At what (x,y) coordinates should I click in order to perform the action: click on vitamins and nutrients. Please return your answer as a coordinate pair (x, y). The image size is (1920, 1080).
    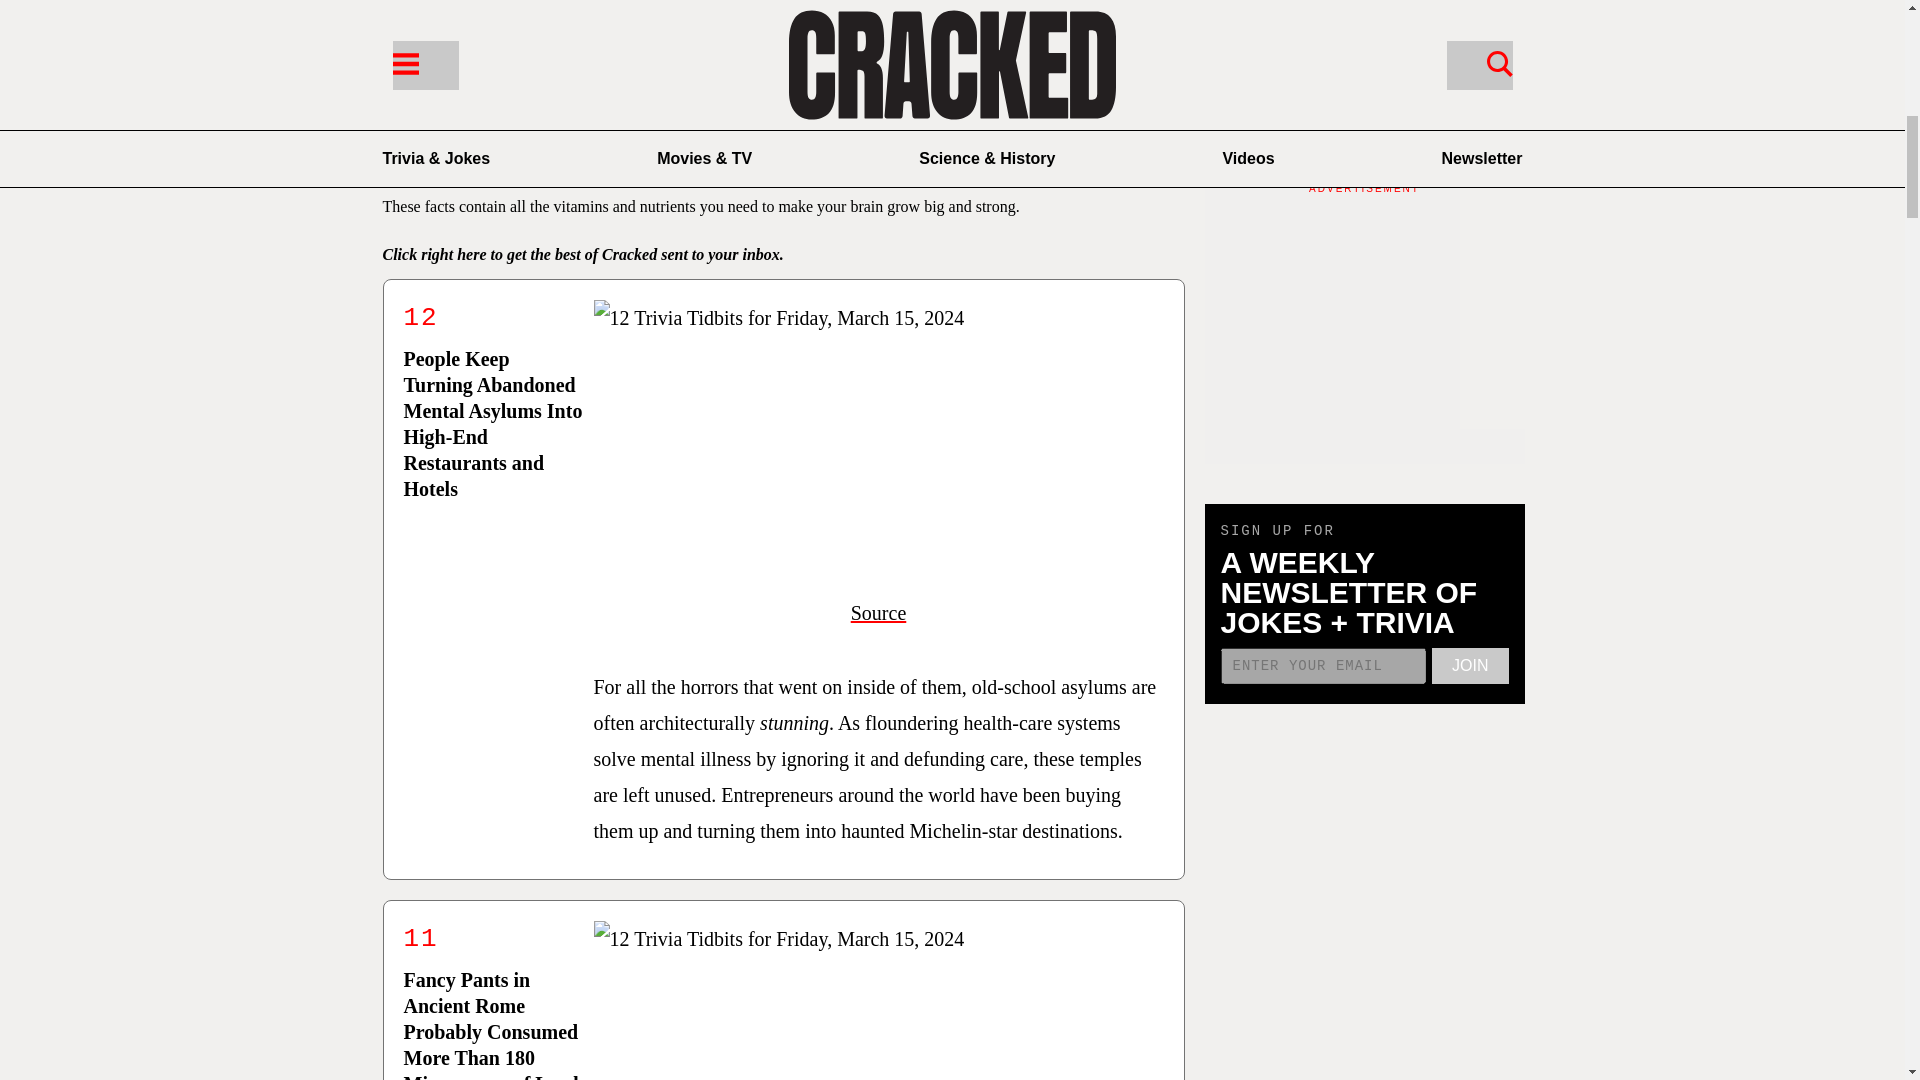
    Looking at the image, I should click on (624, 206).